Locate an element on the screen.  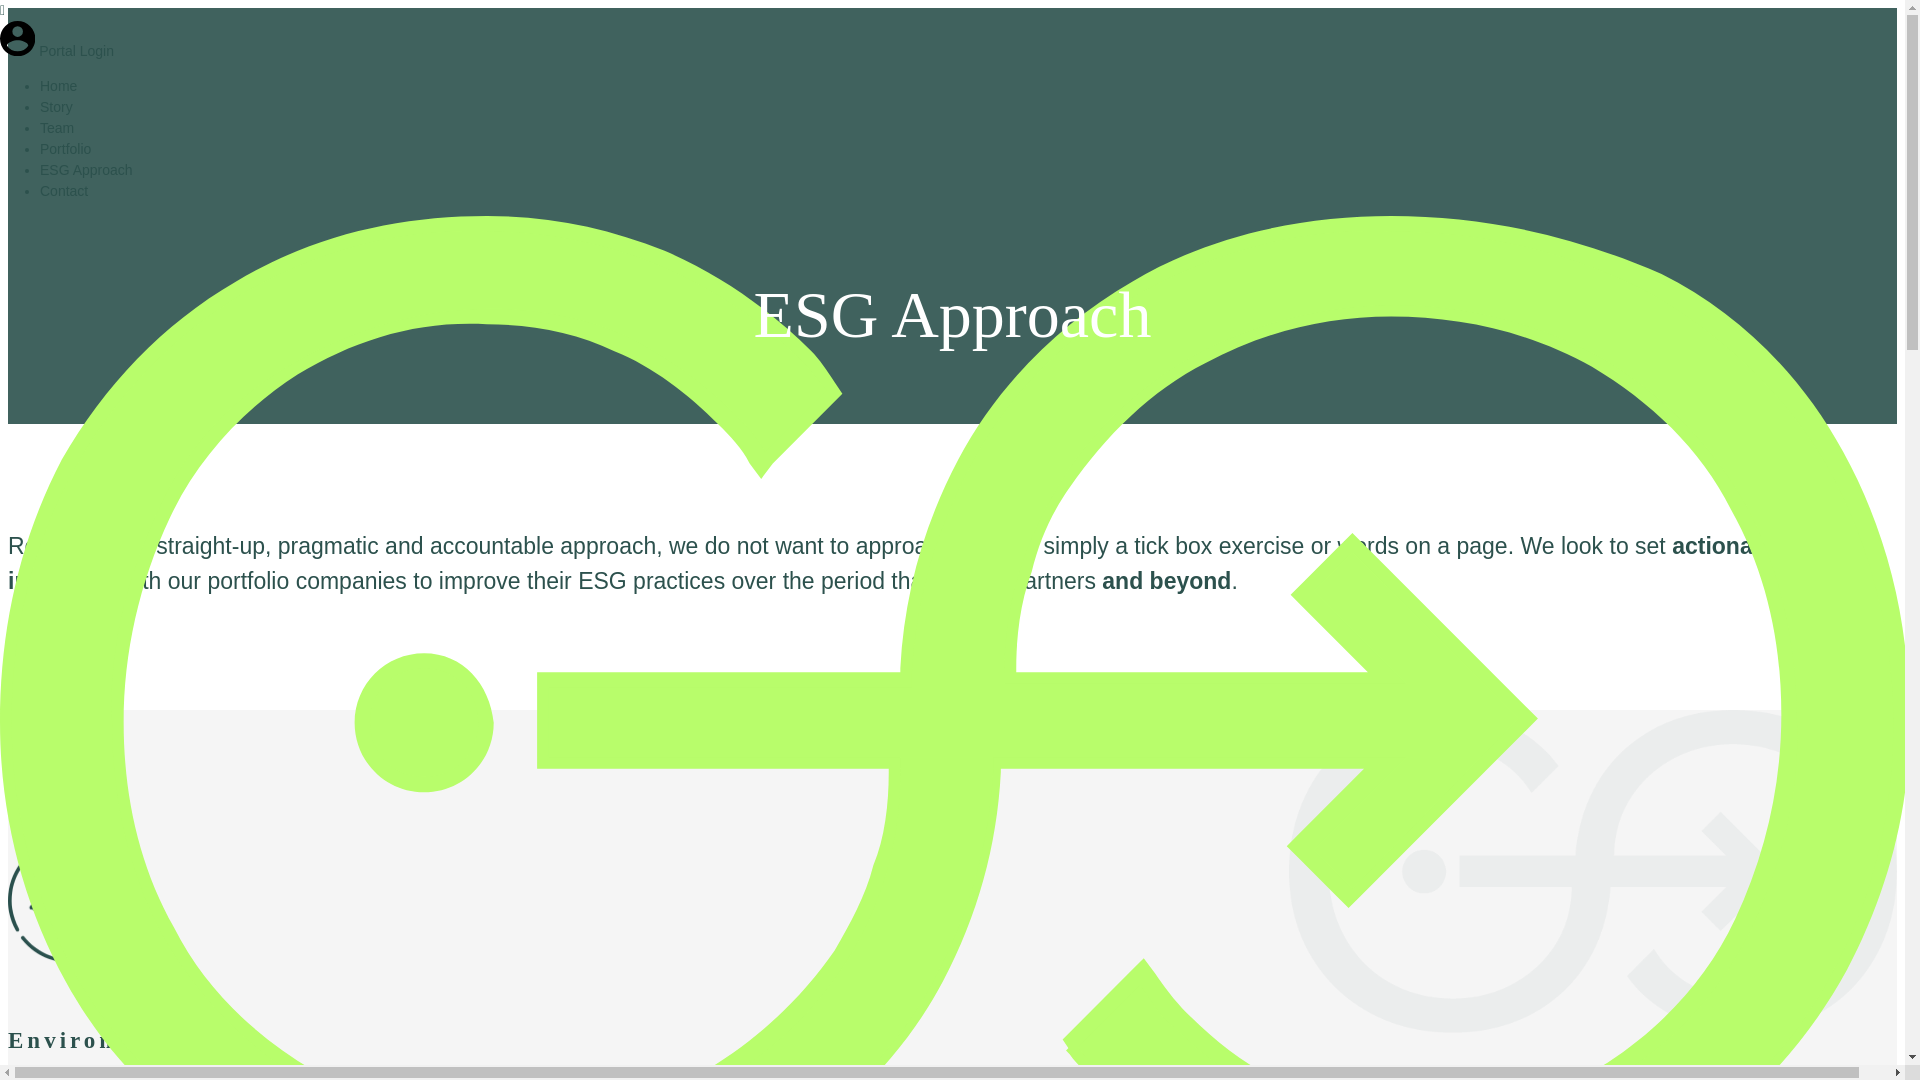
Portfolio is located at coordinates (65, 148).